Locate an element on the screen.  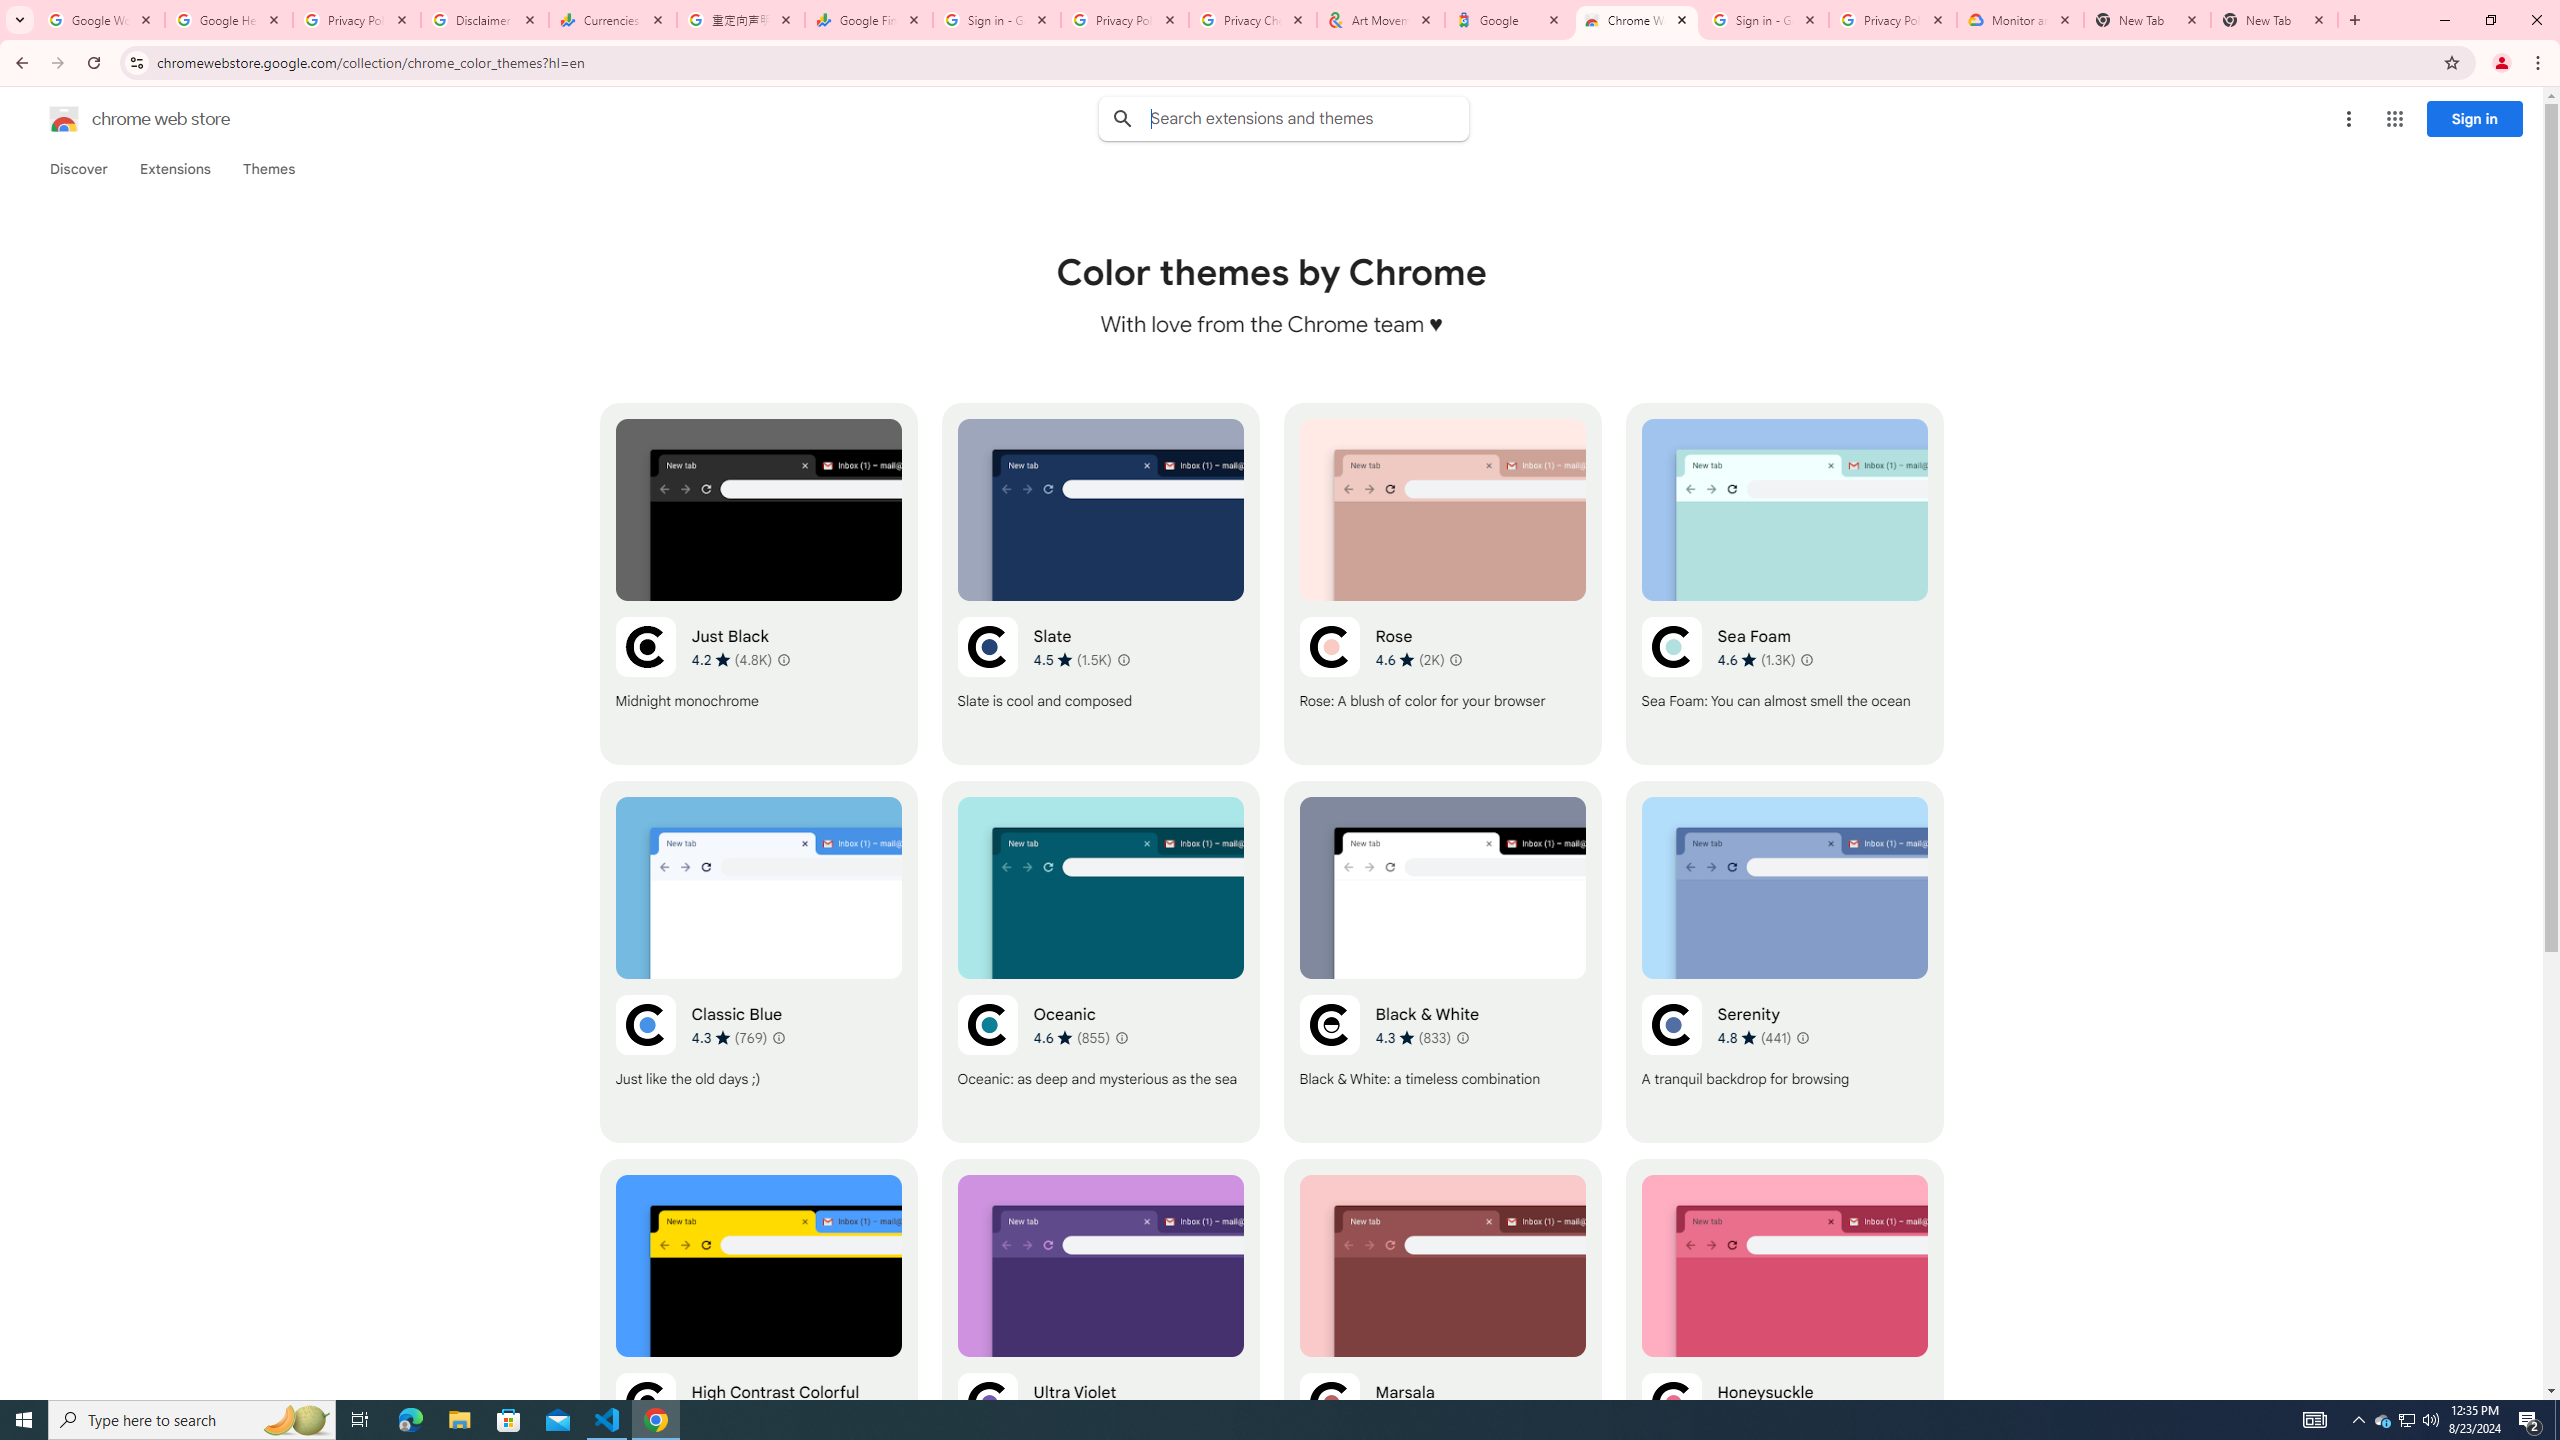
Sign in - Google Accounts is located at coordinates (1765, 20).